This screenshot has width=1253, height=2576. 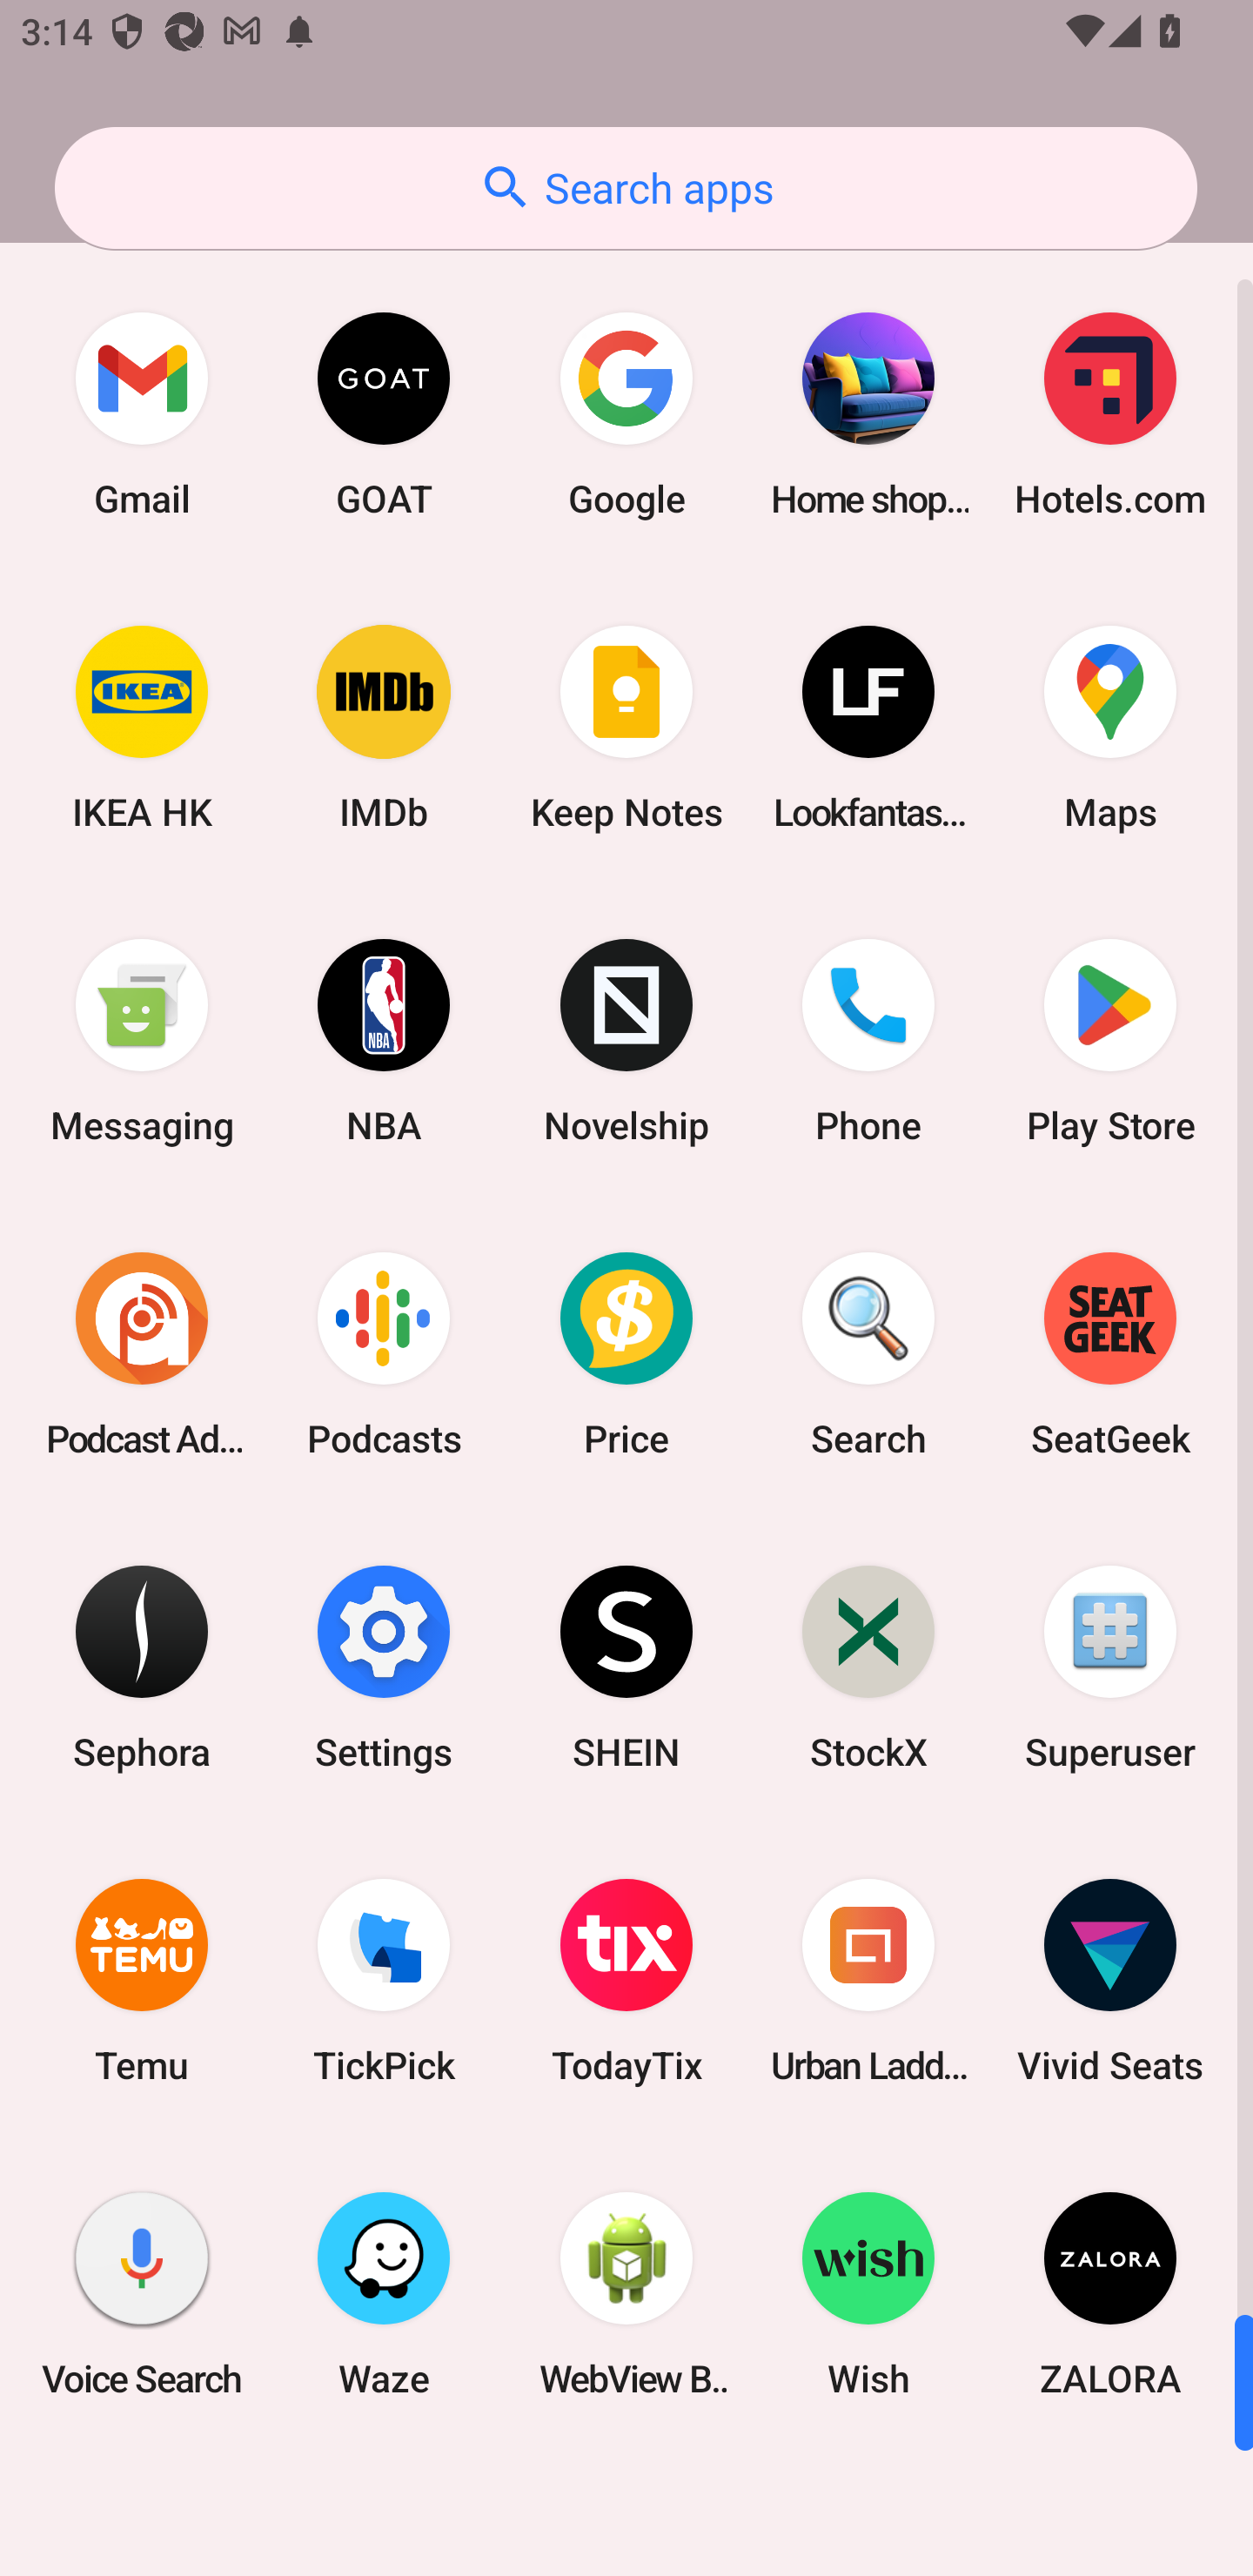 I want to click on SeatGeek, so click(x=1110, y=1353).